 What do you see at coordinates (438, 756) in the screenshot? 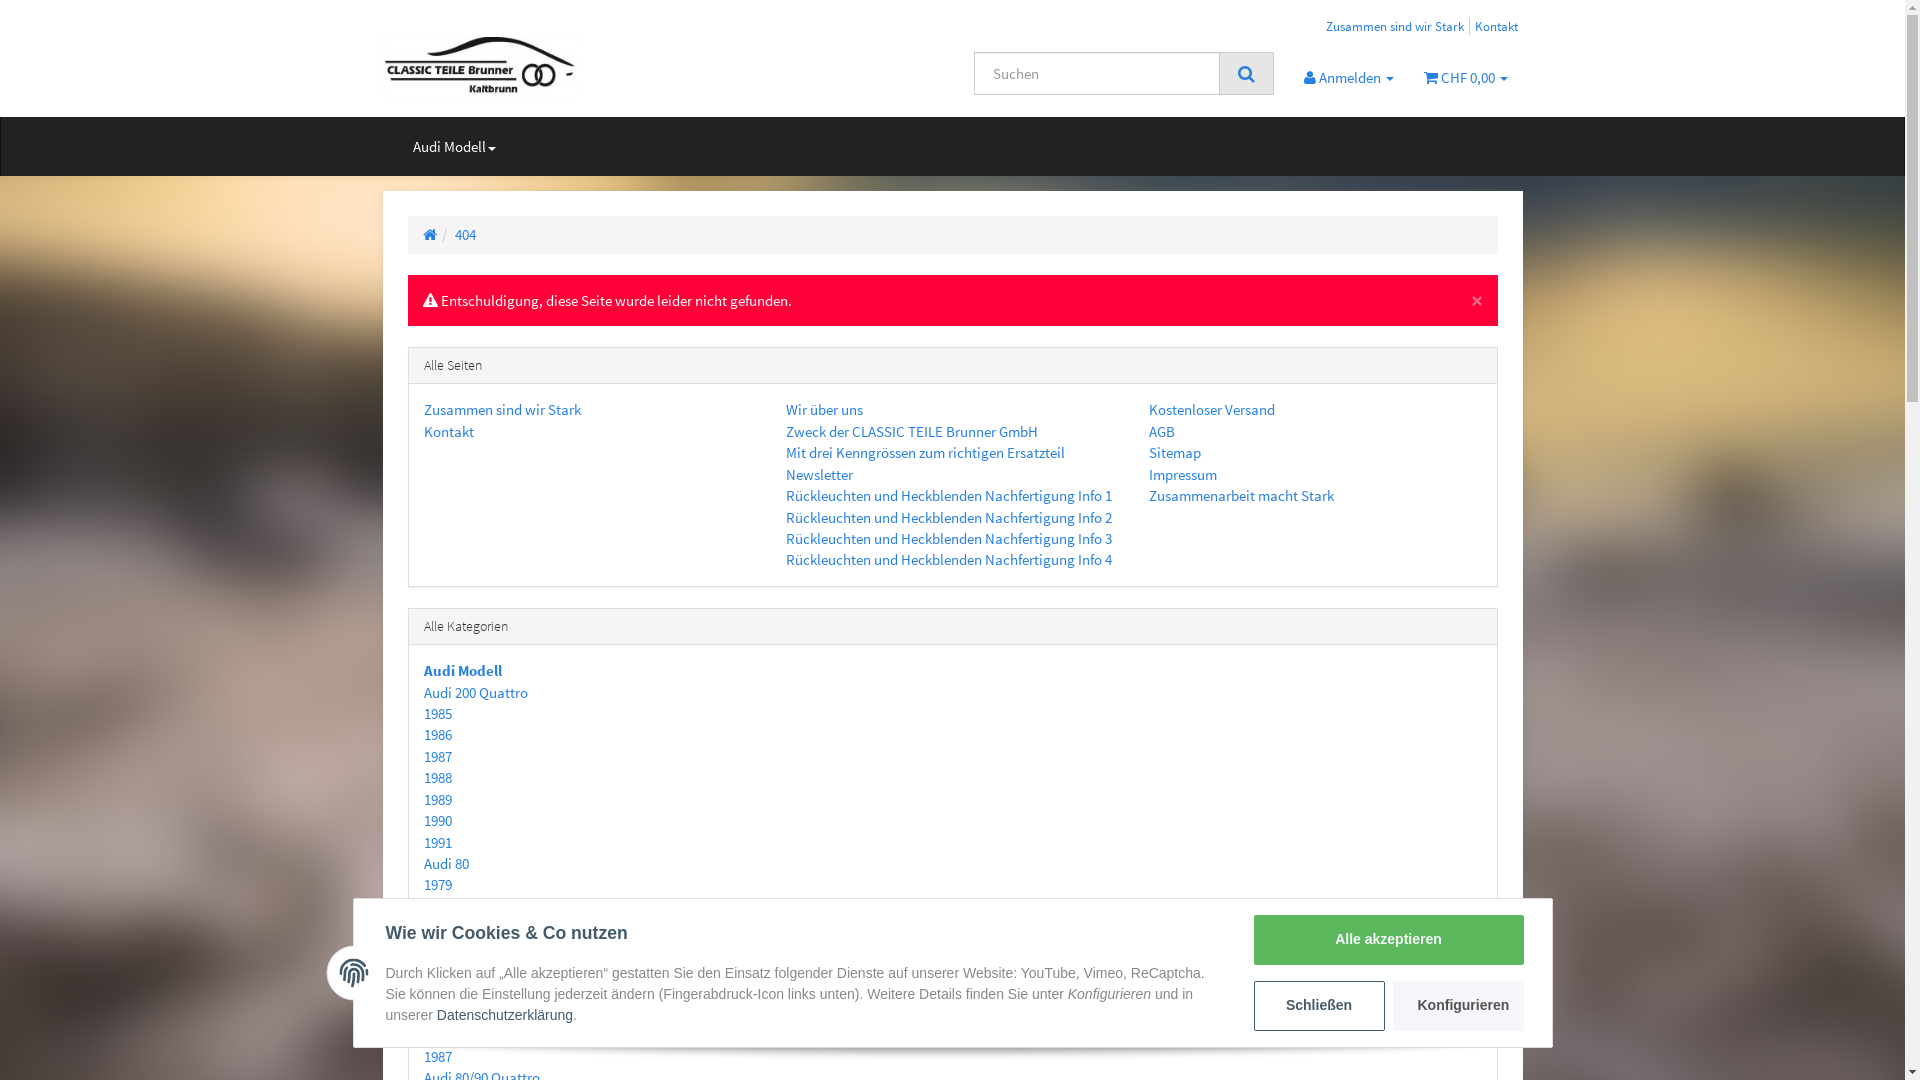
I see `1987` at bounding box center [438, 756].